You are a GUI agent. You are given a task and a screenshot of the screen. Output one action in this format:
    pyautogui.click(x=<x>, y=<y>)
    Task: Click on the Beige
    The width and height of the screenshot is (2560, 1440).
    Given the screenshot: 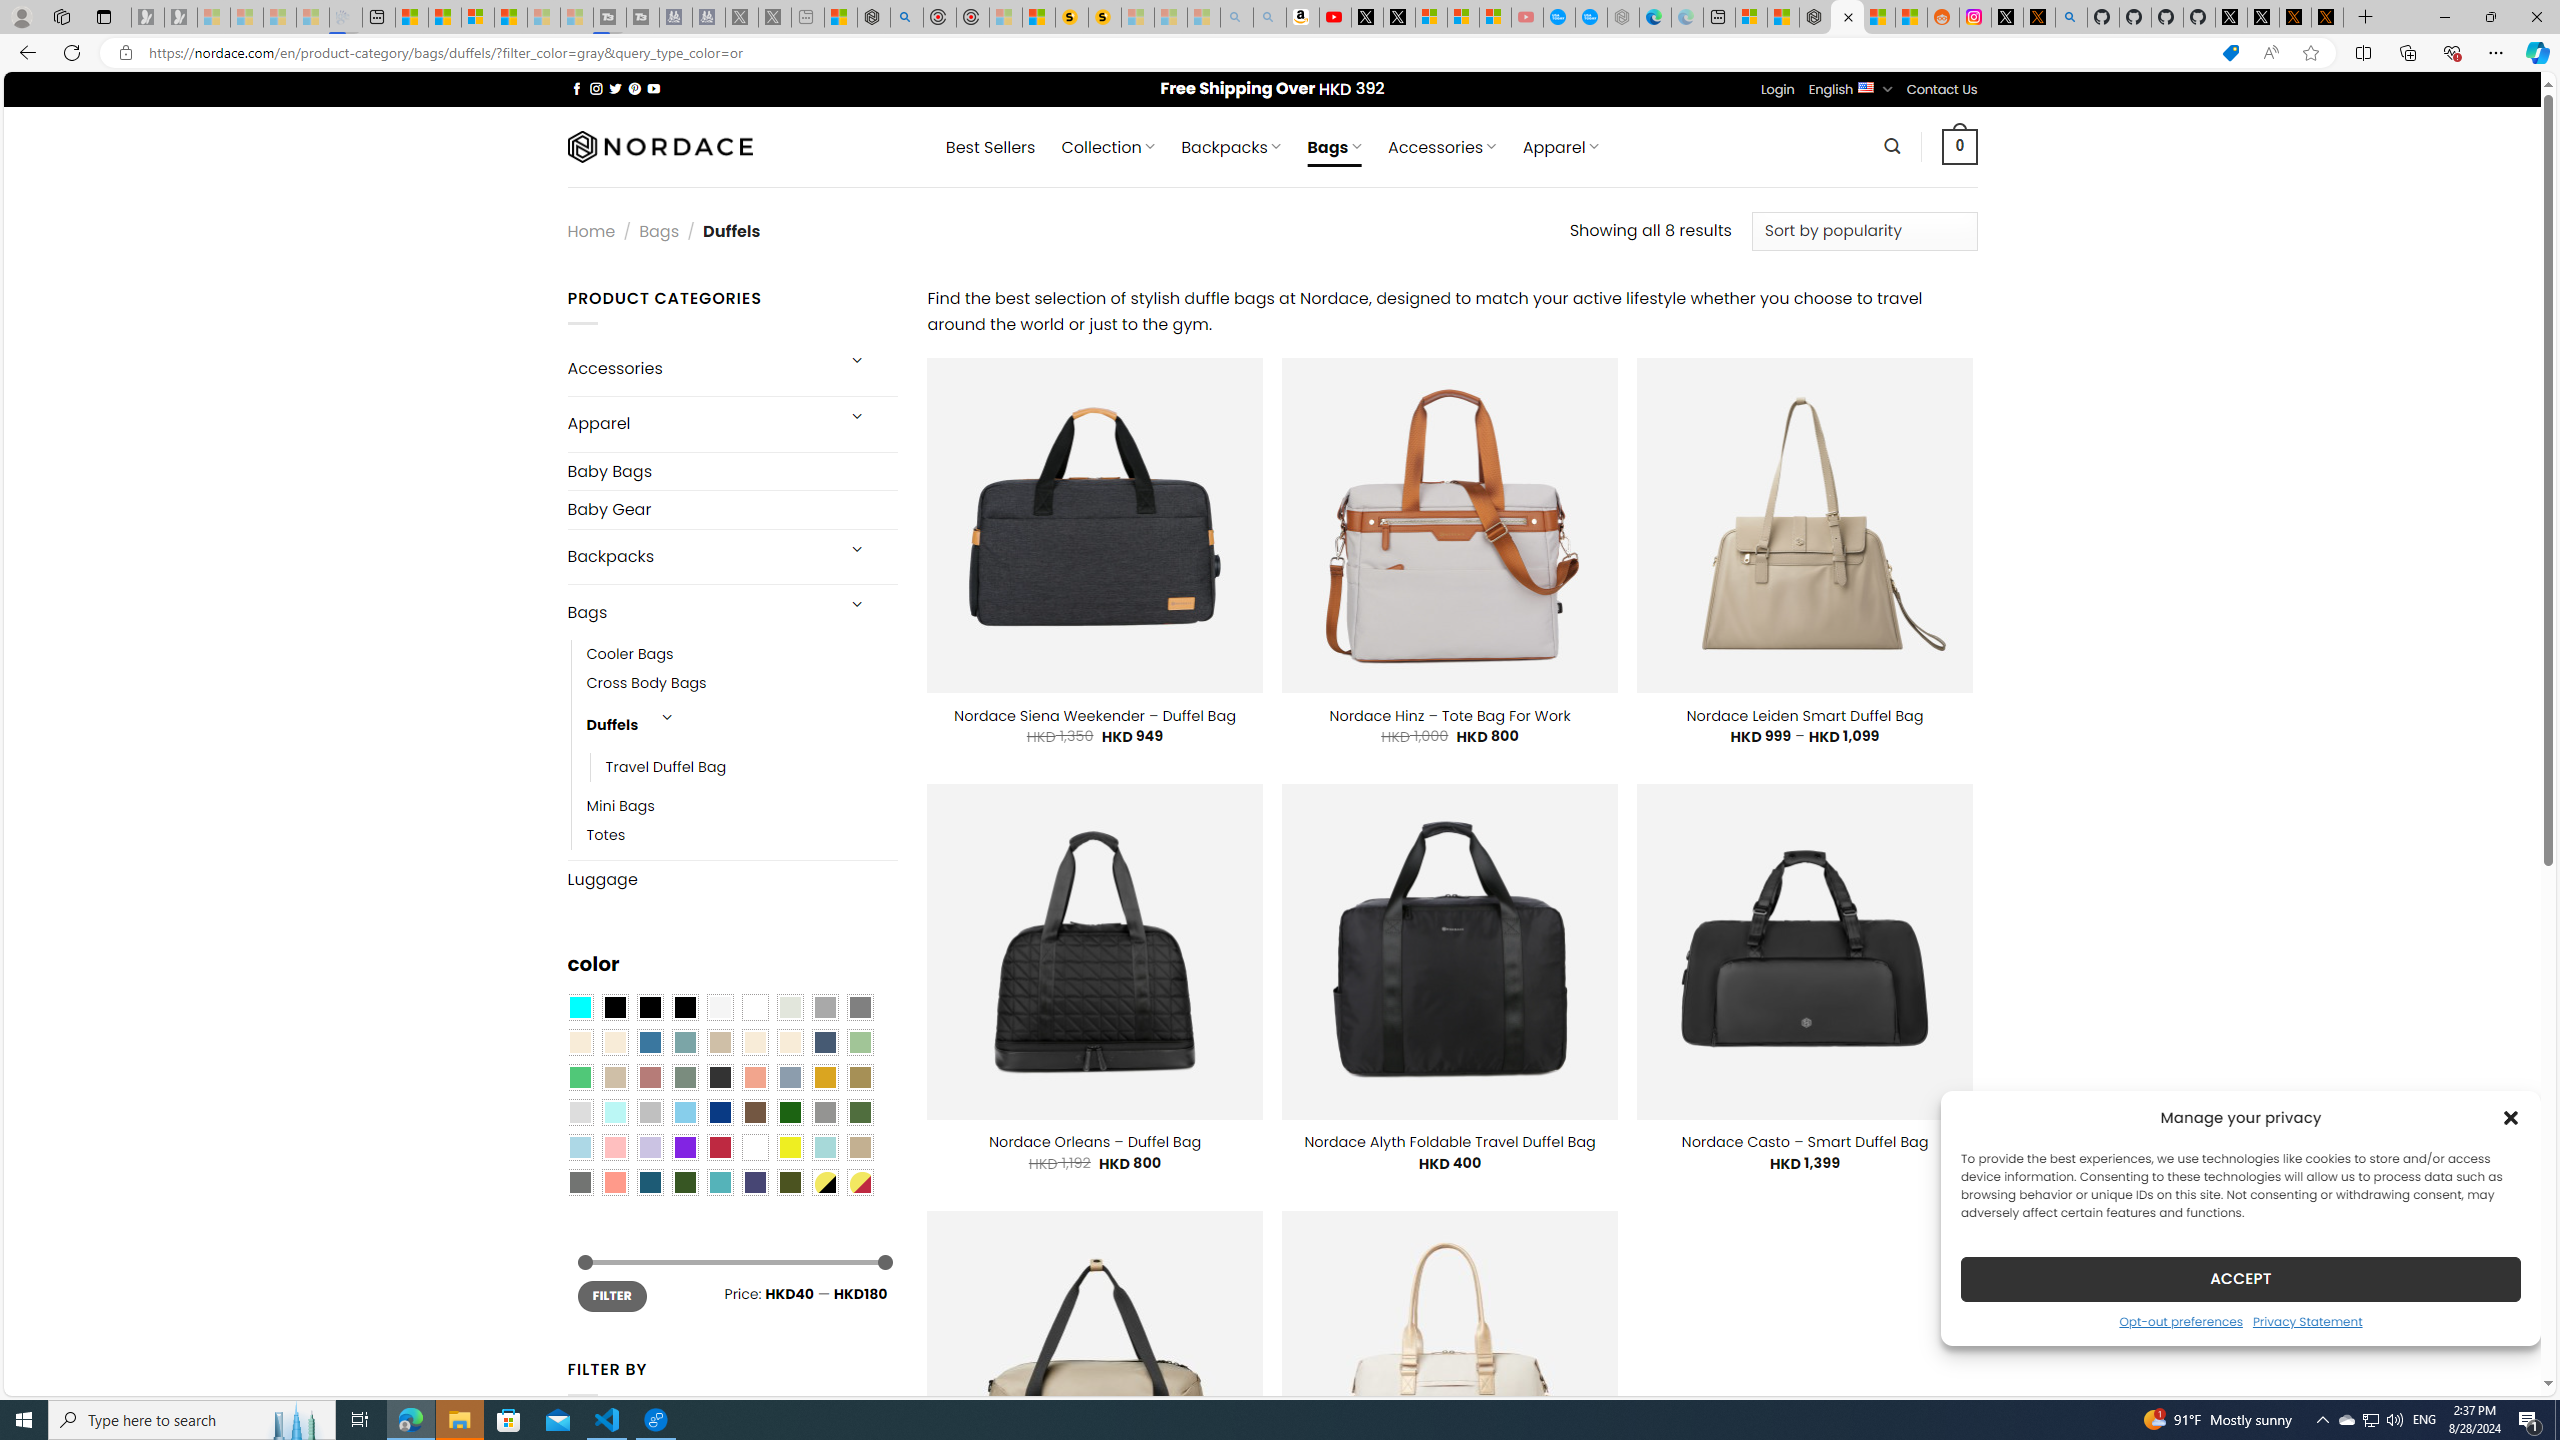 What is the action you would take?
    pyautogui.click(x=579, y=1042)
    